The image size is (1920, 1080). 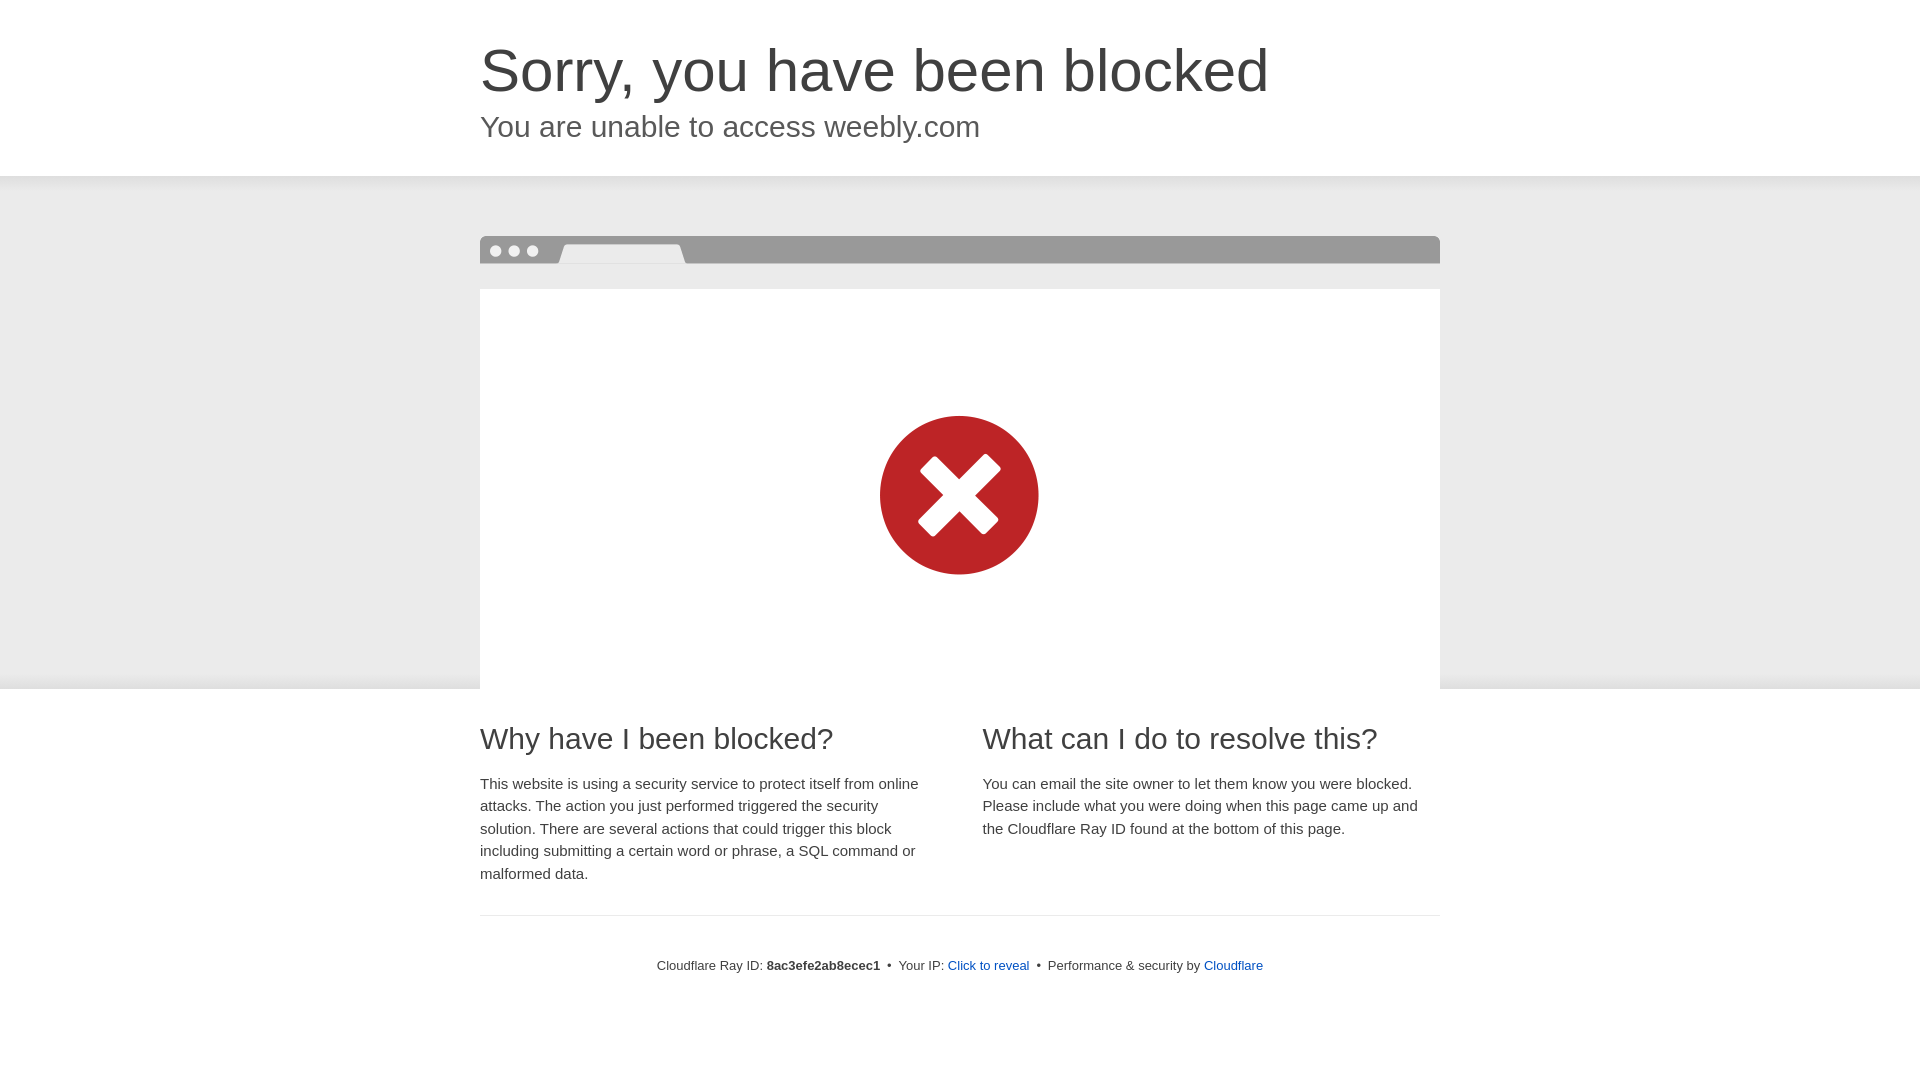 I want to click on Click to reveal, so click(x=988, y=966).